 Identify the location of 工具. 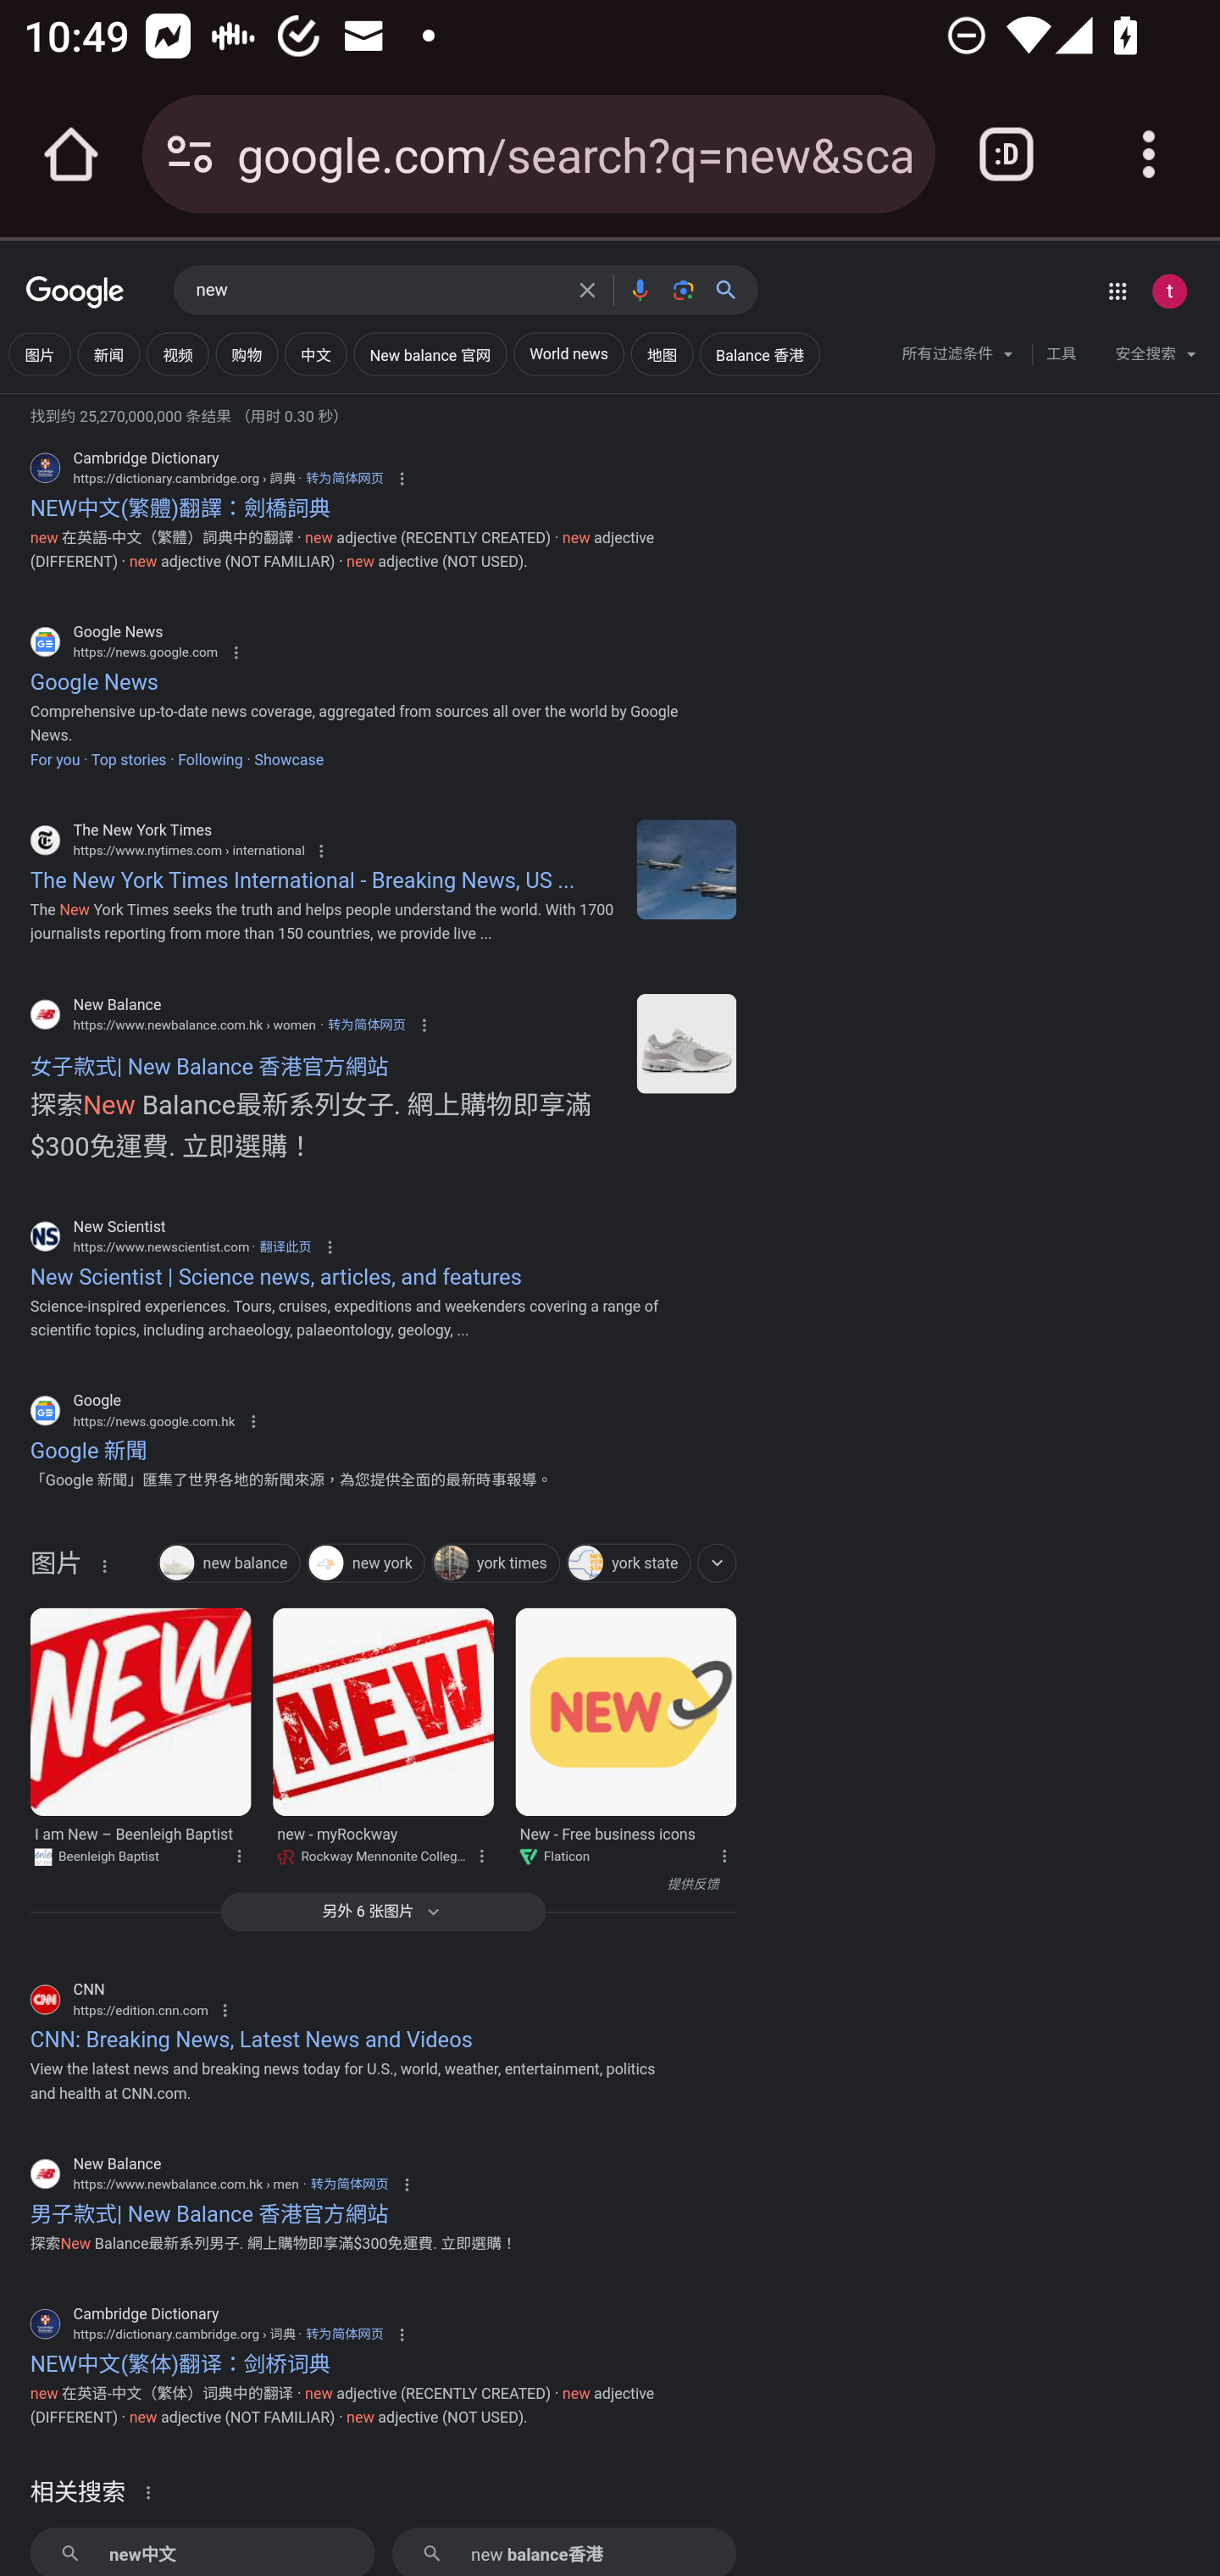
(1061, 354).